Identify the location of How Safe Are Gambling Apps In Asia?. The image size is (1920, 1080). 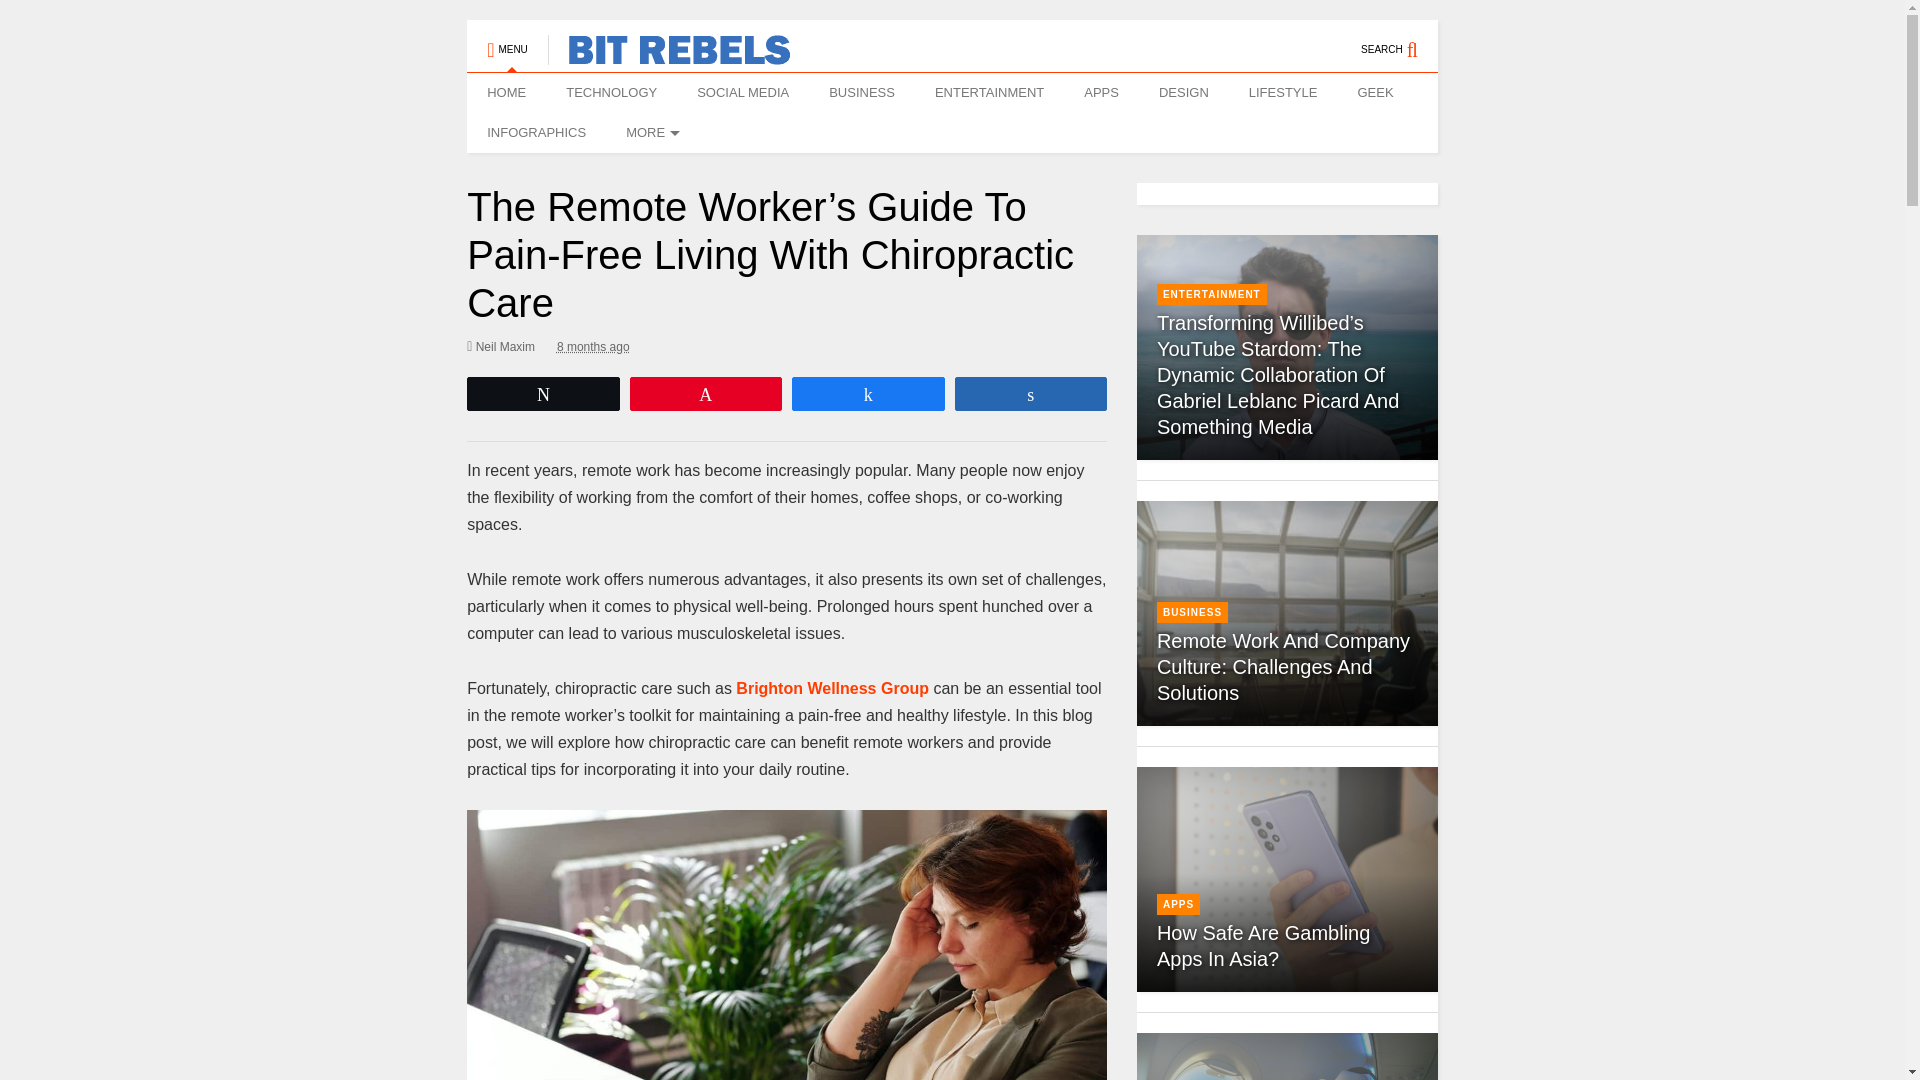
(1286, 879).